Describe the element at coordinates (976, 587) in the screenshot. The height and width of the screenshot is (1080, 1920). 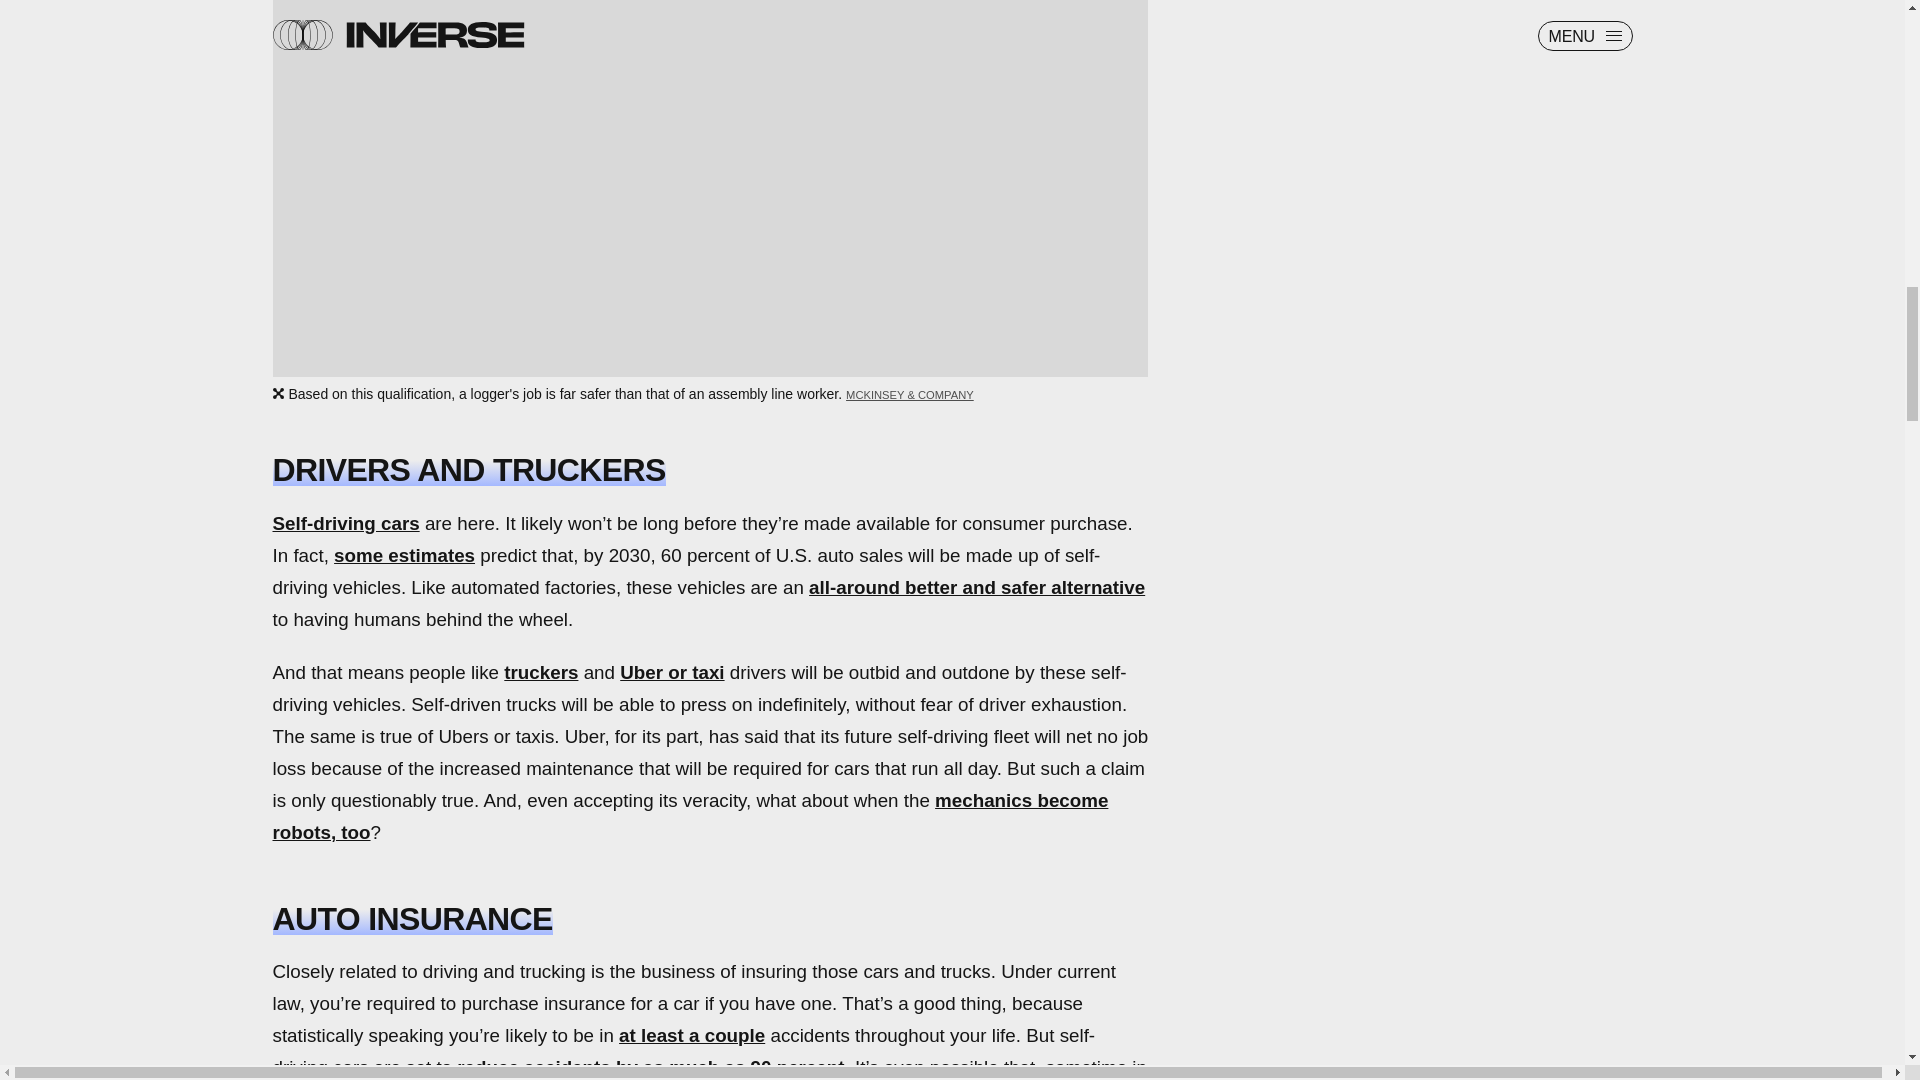
I see `all-around better and safer alternative` at that location.